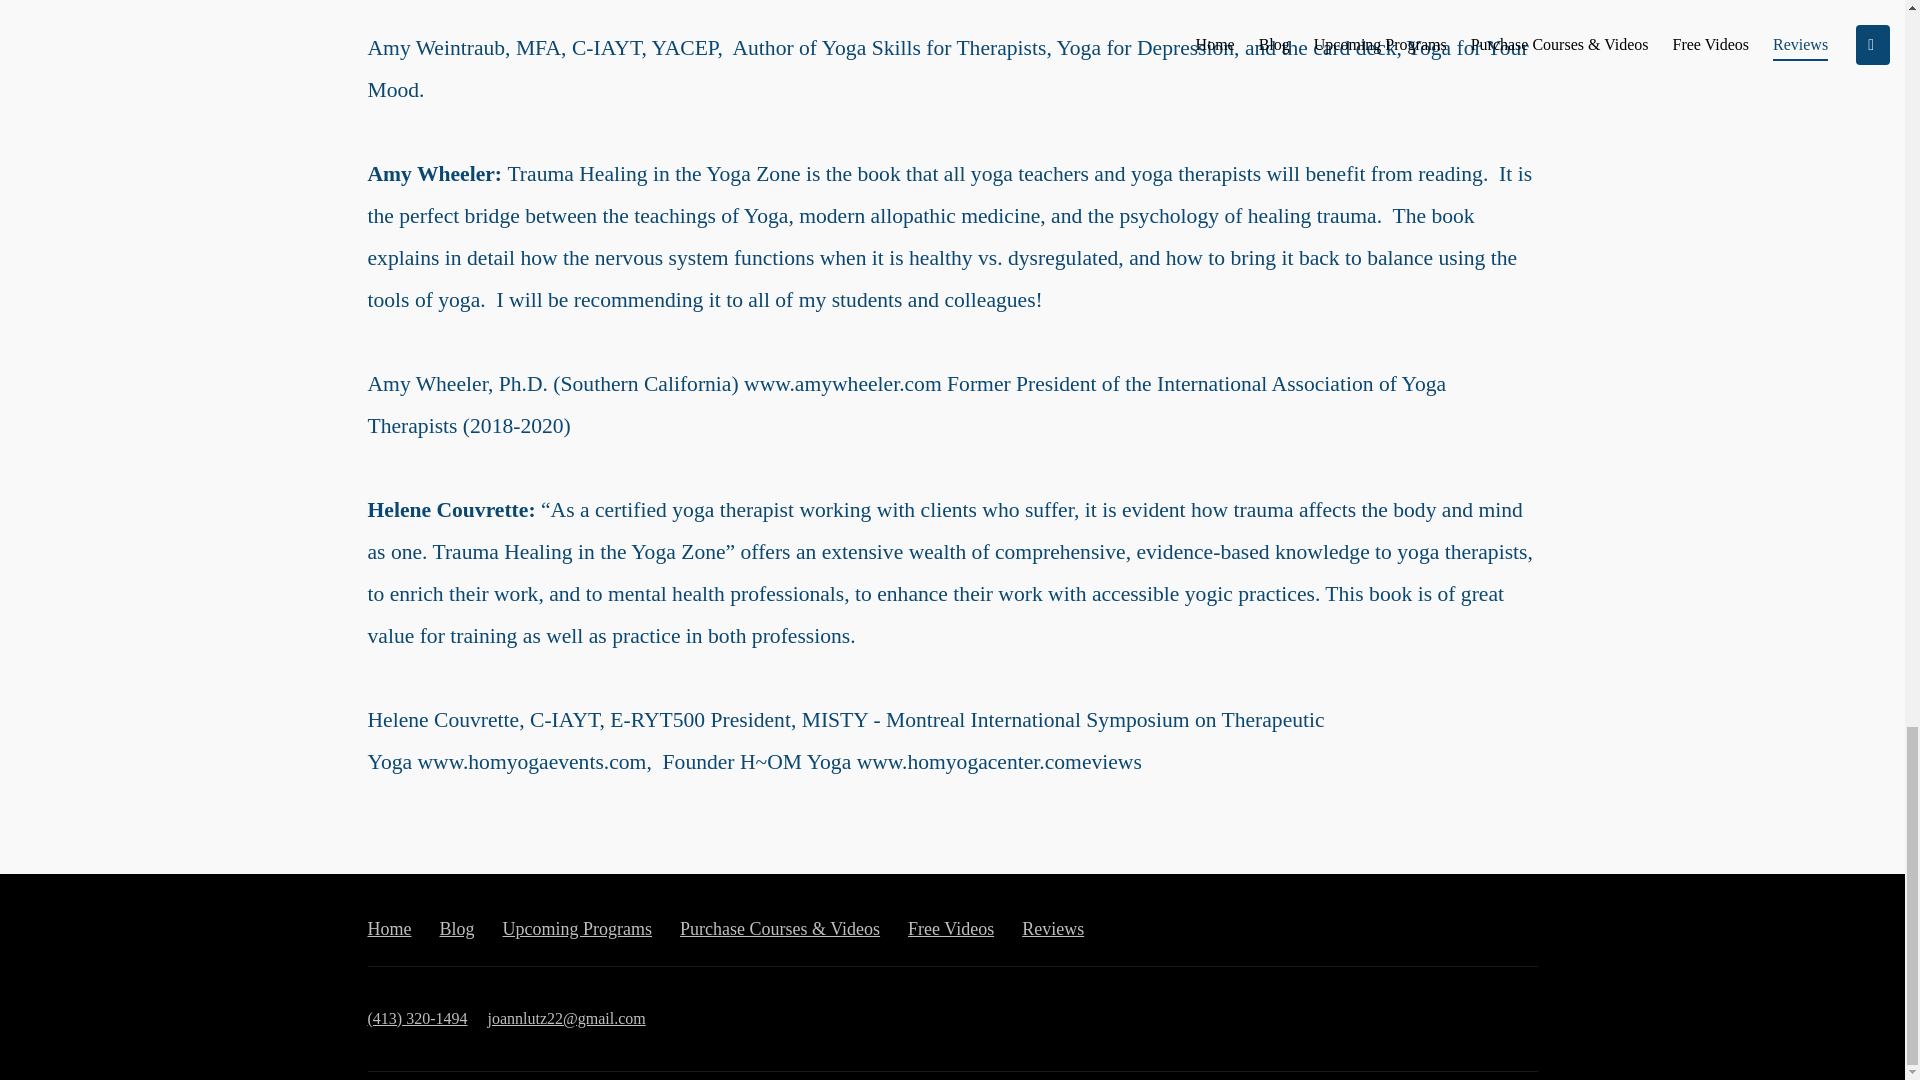  Describe the element at coordinates (951, 928) in the screenshot. I see `Free Videos` at that location.